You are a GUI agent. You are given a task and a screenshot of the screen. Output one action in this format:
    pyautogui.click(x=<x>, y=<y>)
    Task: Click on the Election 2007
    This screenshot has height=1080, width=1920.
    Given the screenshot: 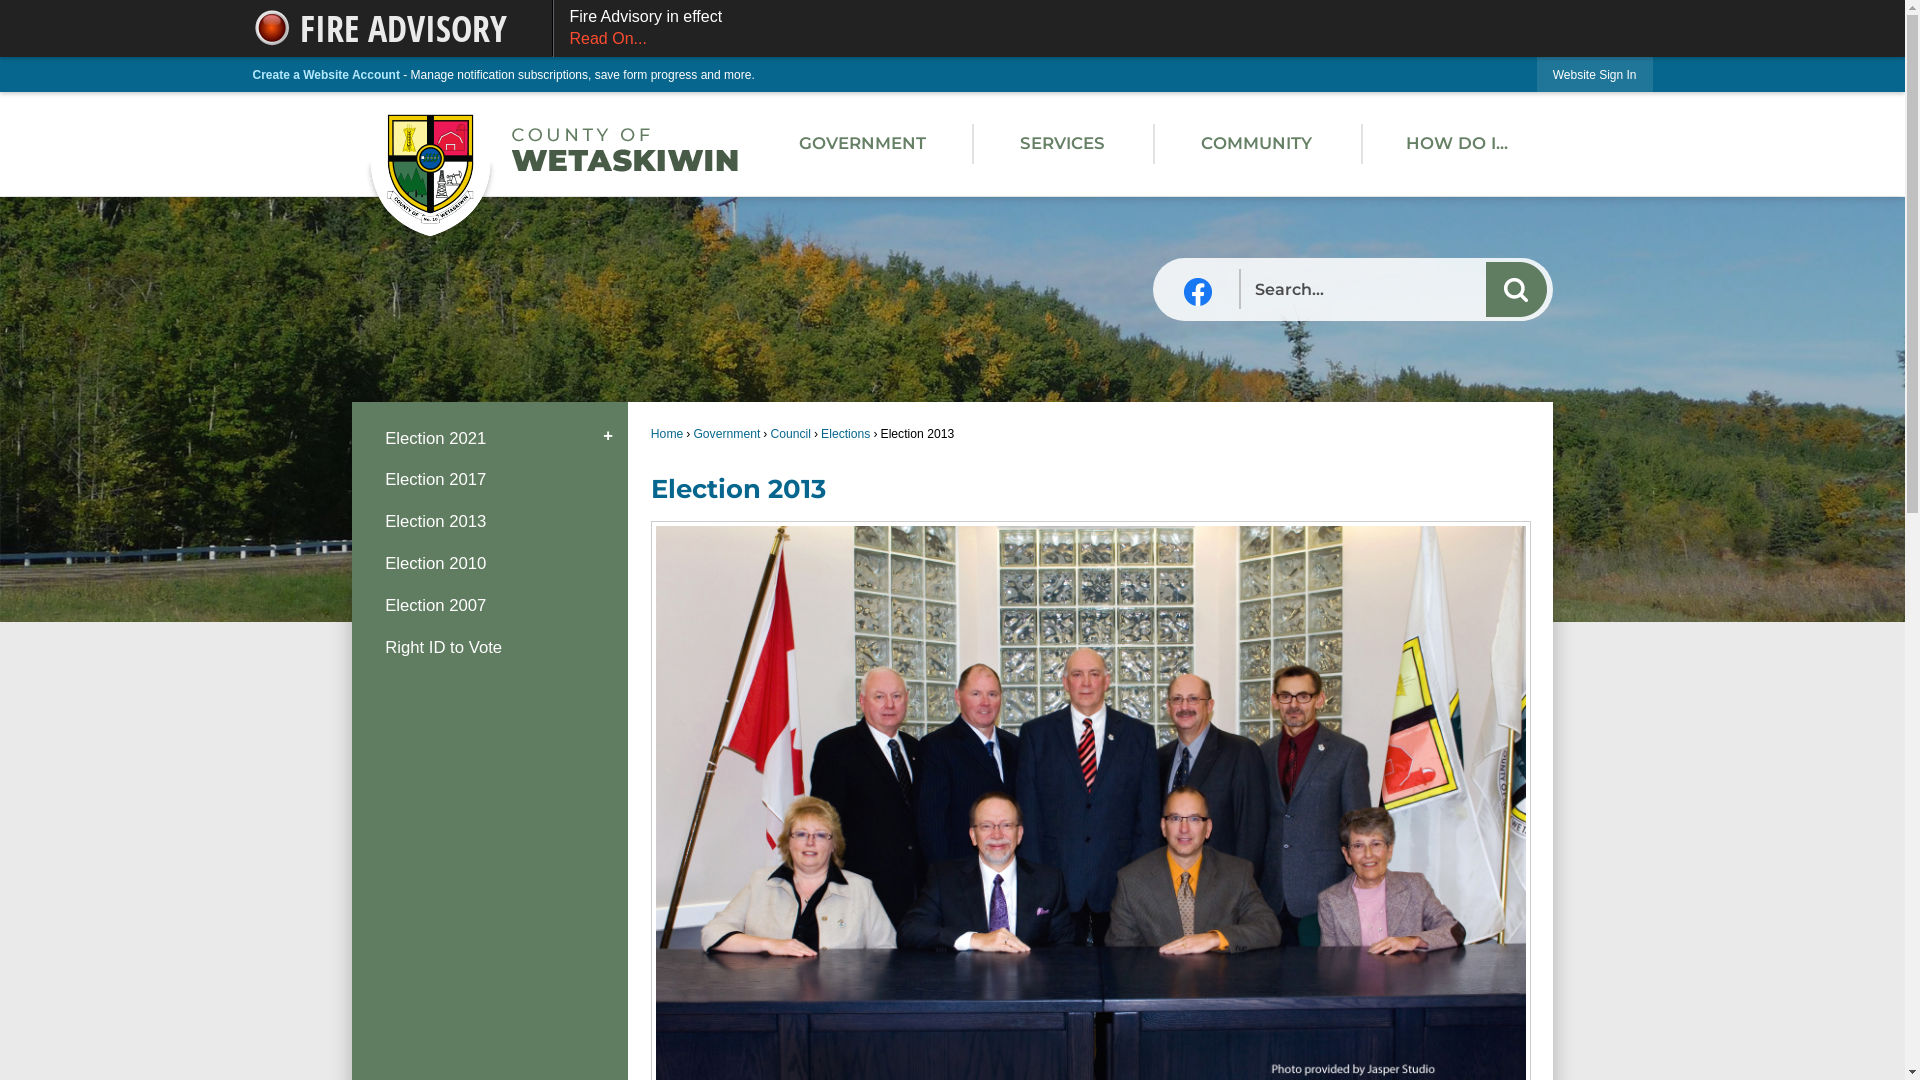 What is the action you would take?
    pyautogui.click(x=490, y=605)
    